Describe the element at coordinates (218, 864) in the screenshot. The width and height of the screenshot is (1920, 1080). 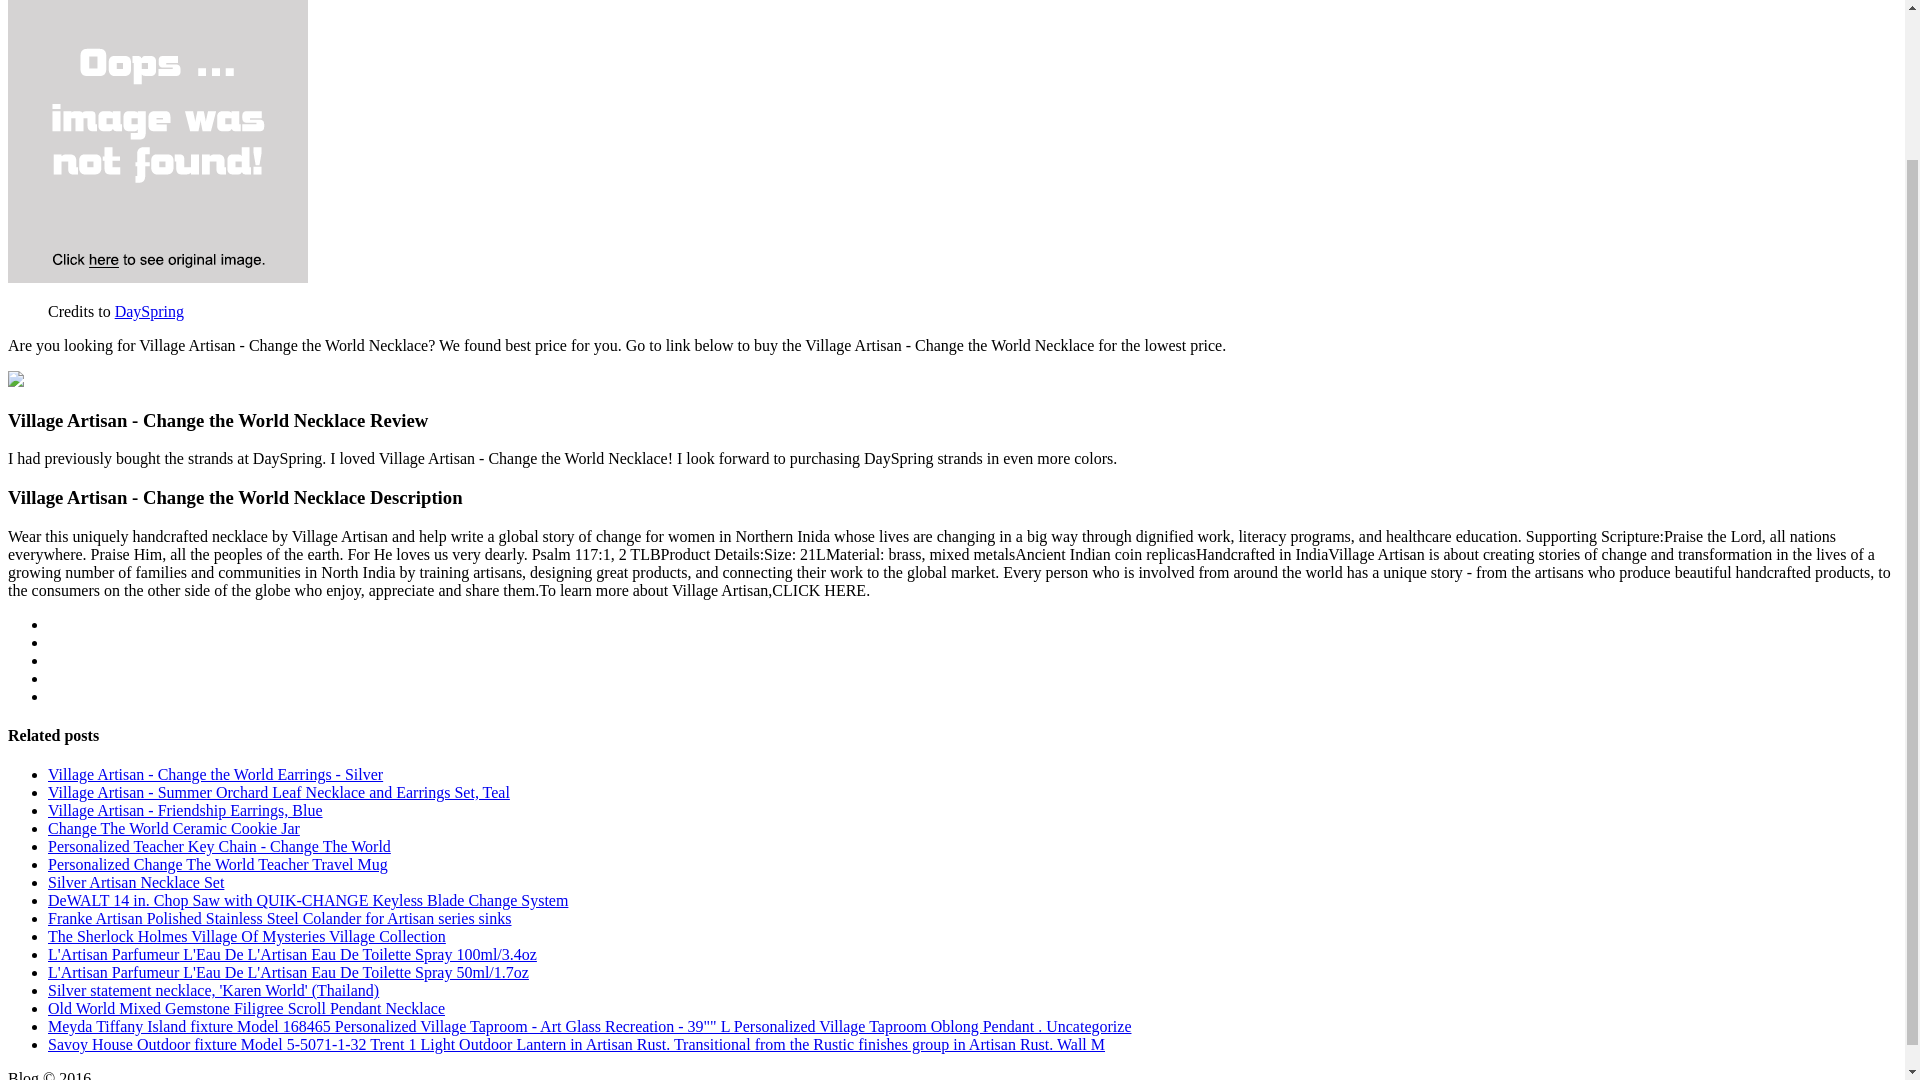
I see `Personalized Change The World Teacher Travel Mug` at that location.